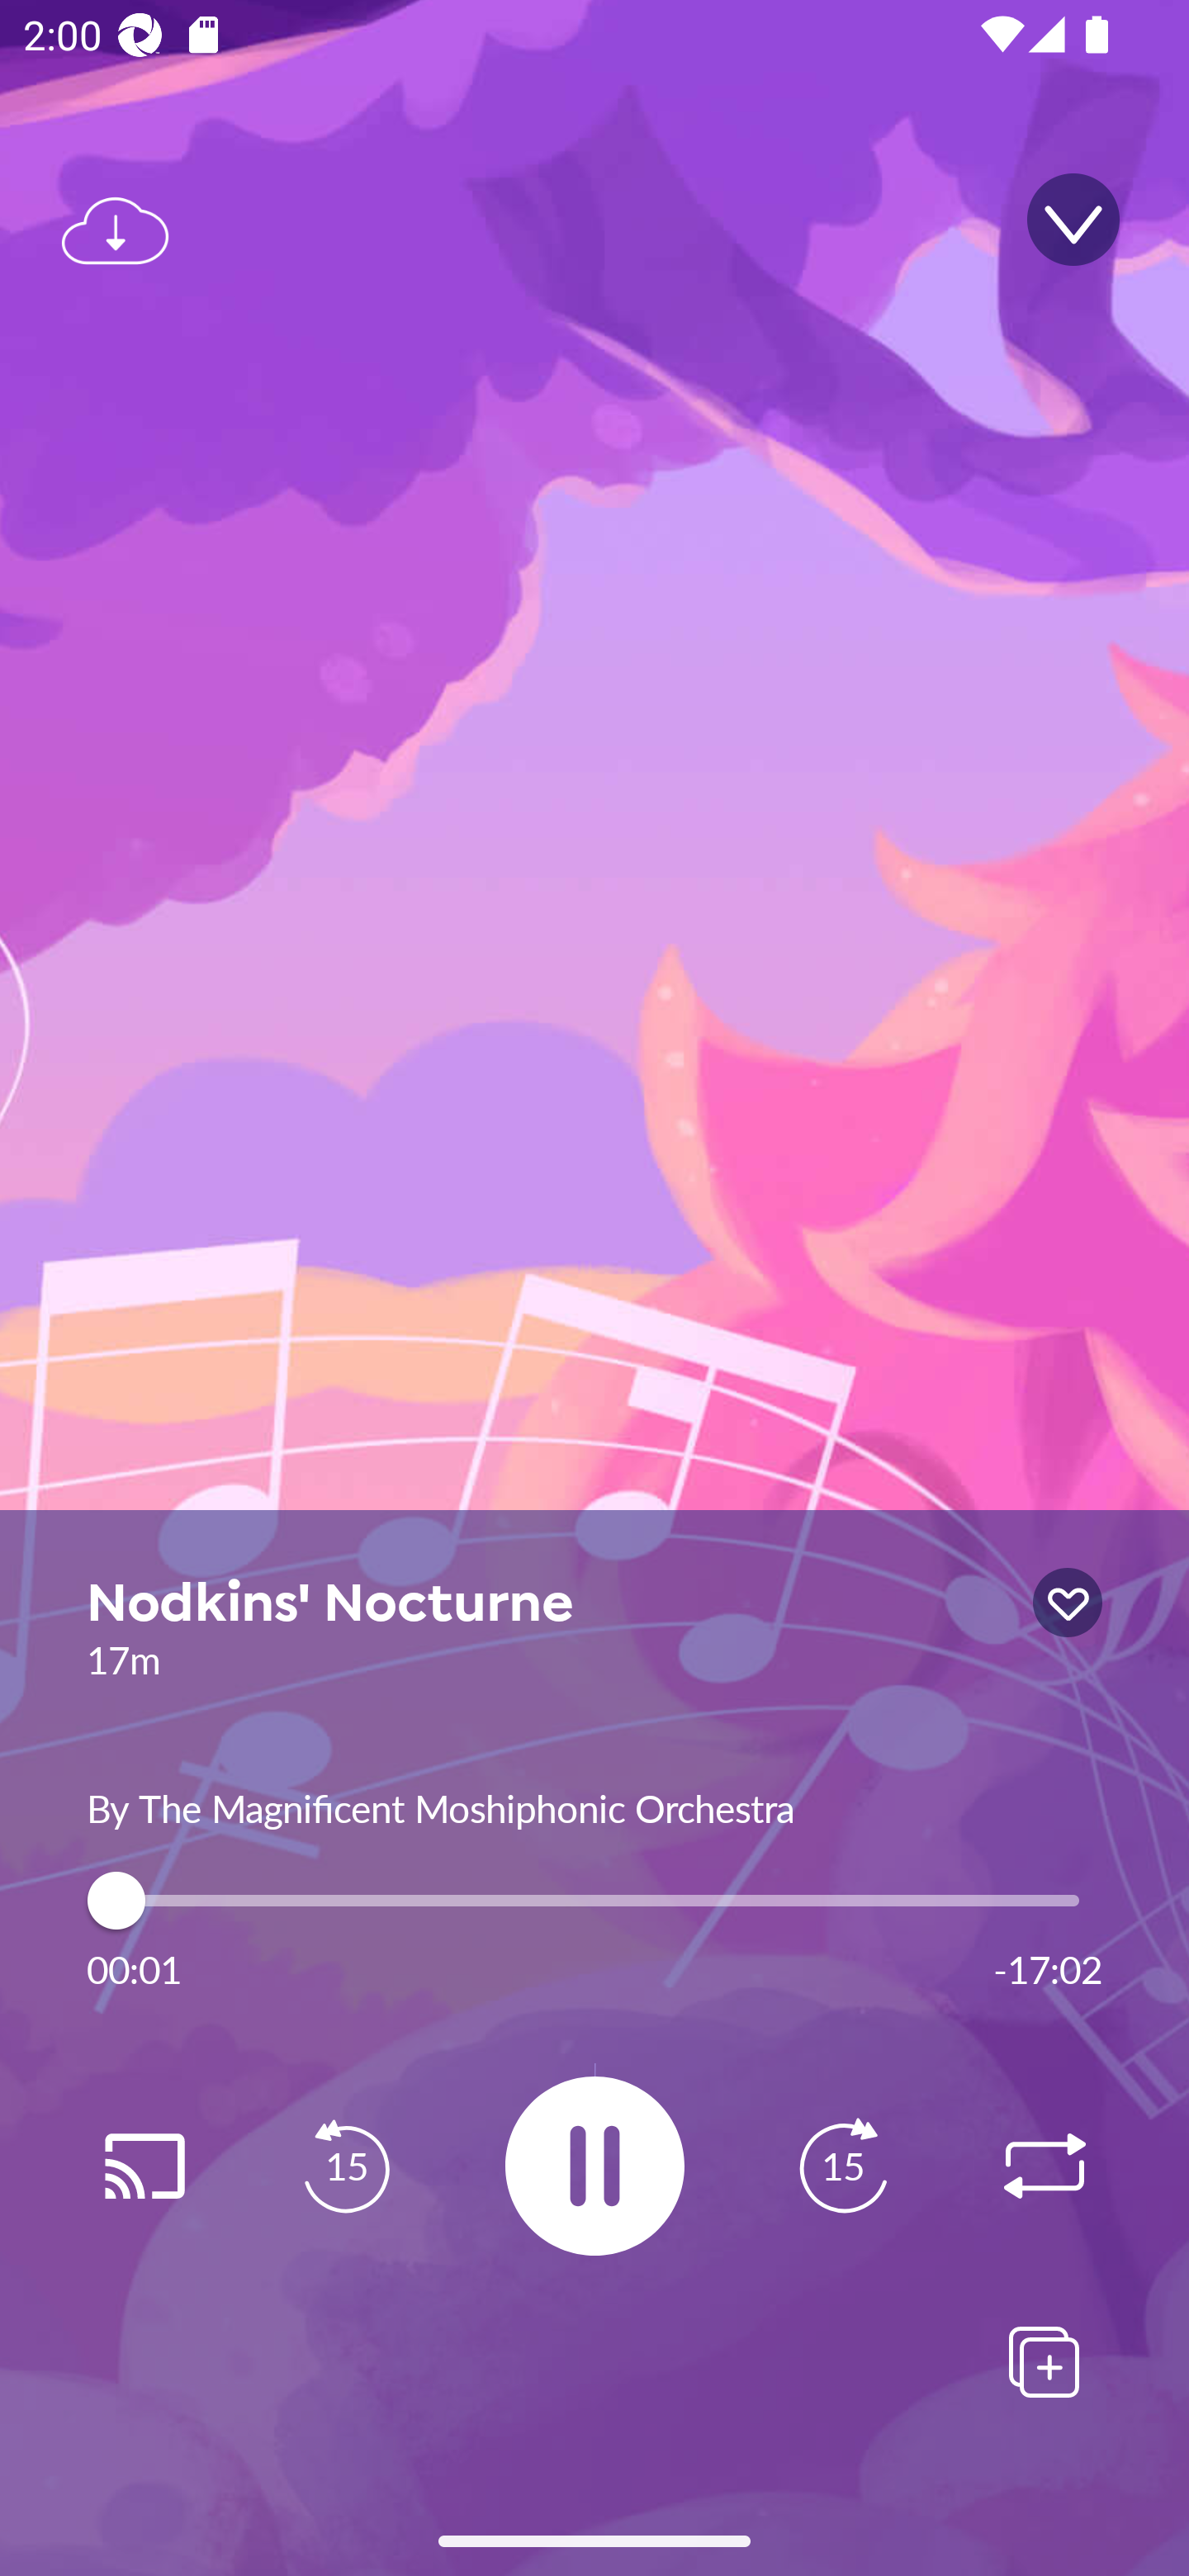  Describe the element at coordinates (1044, 2166) in the screenshot. I see `Replay` at that location.